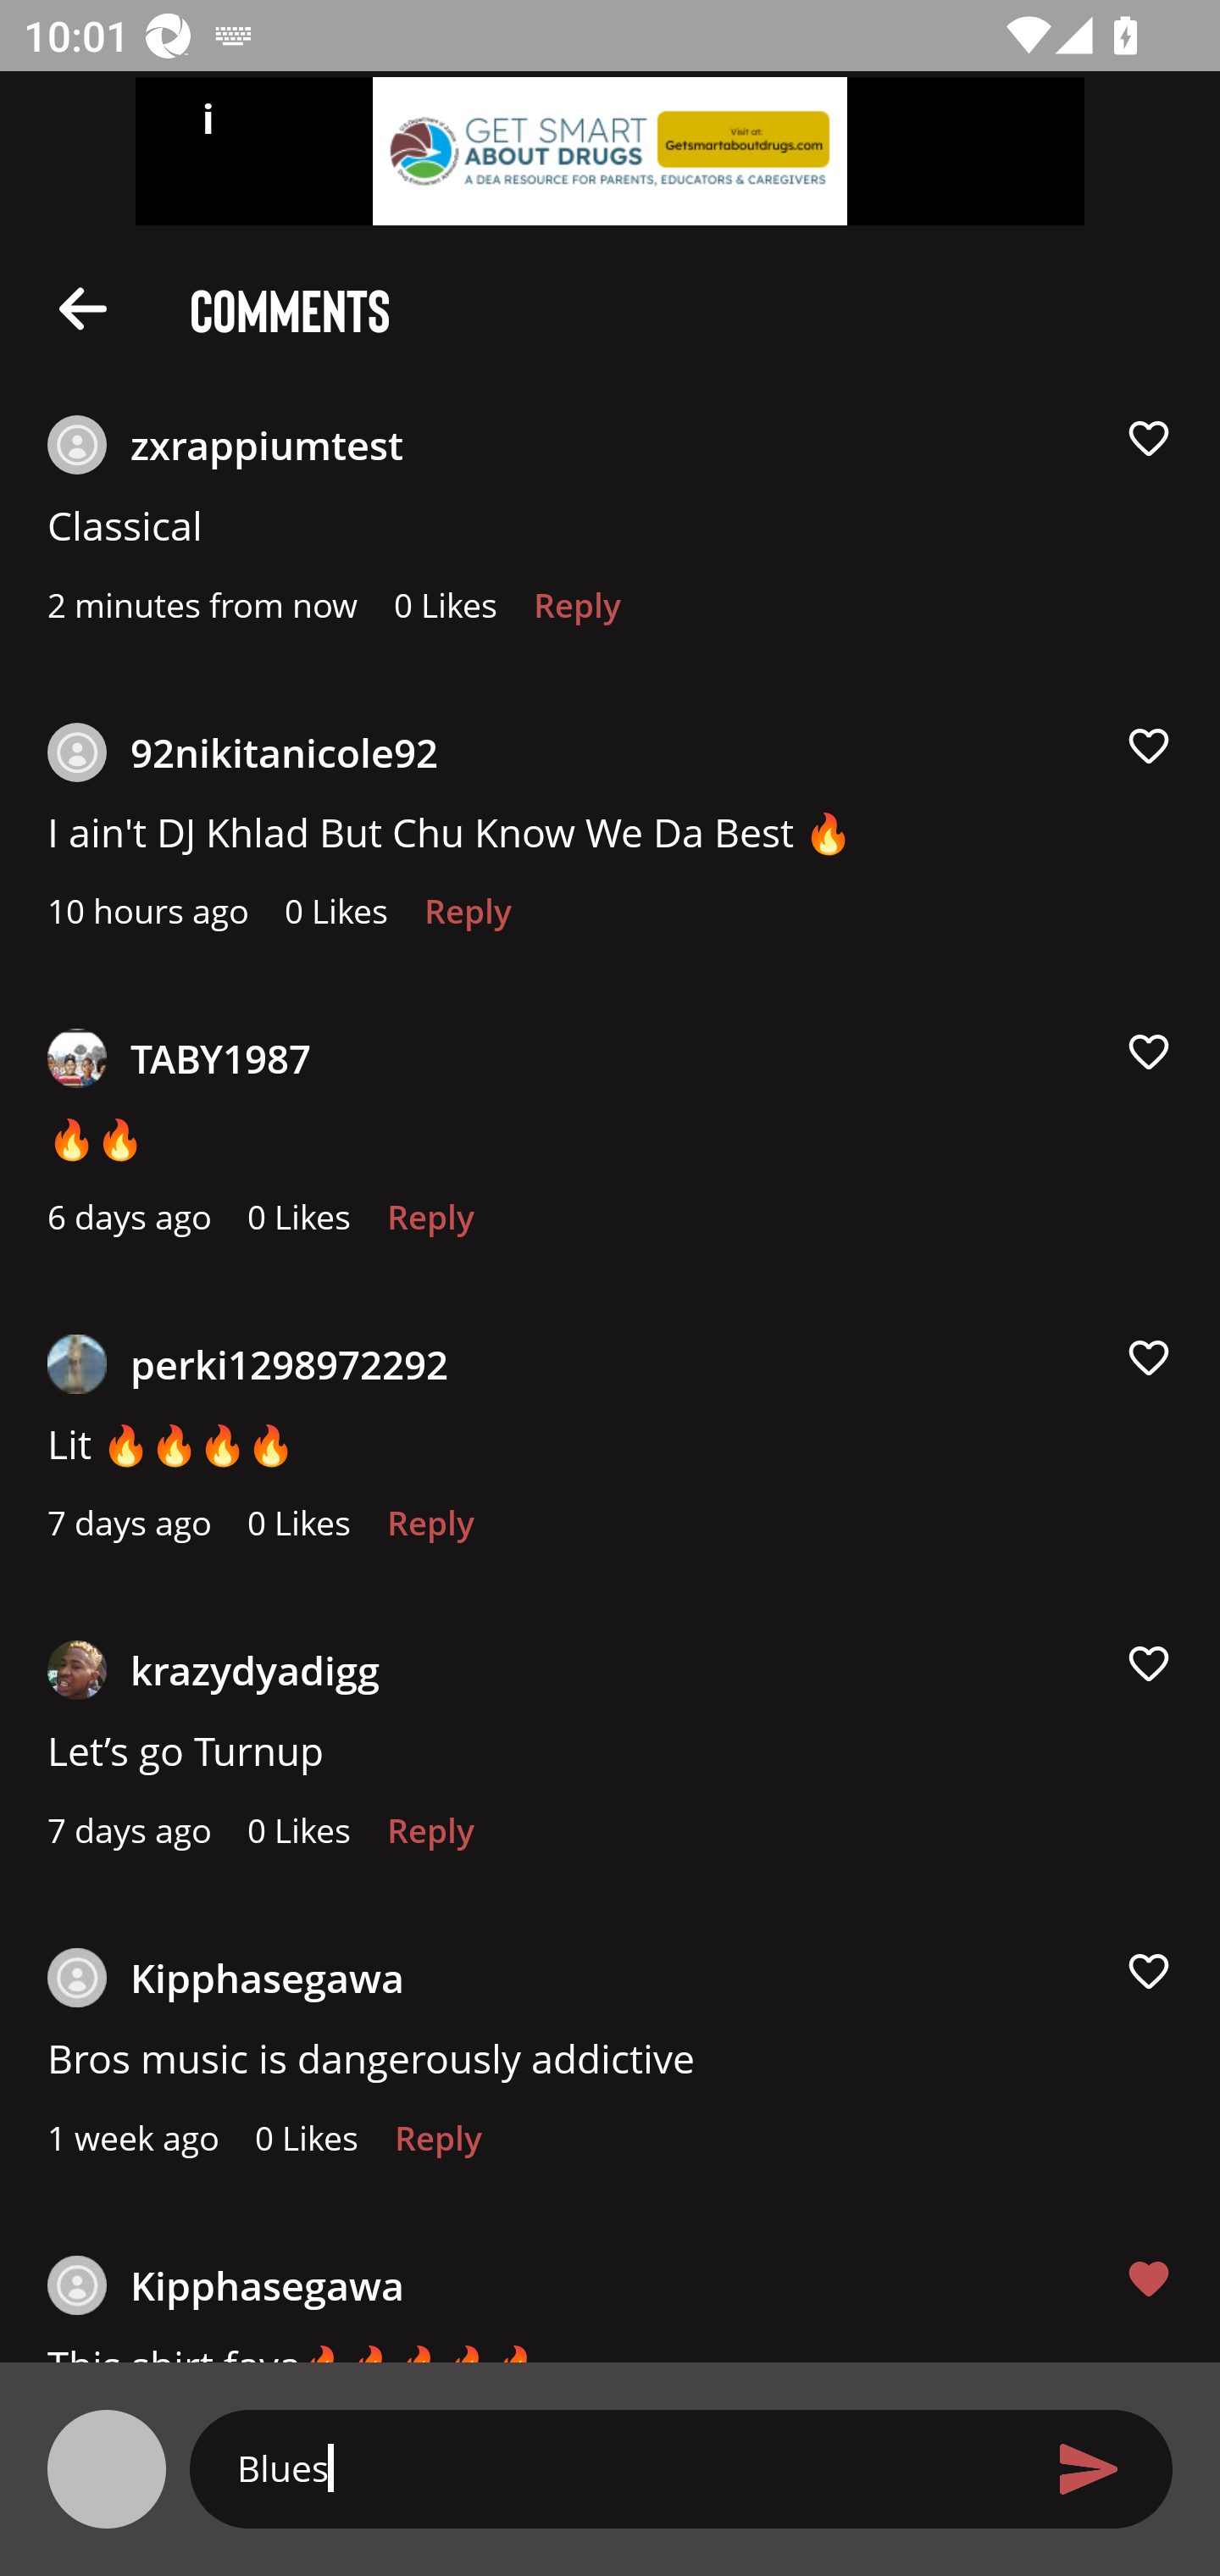 The width and height of the screenshot is (1220, 2576). What do you see at coordinates (83, 307) in the screenshot?
I see `Description` at bounding box center [83, 307].